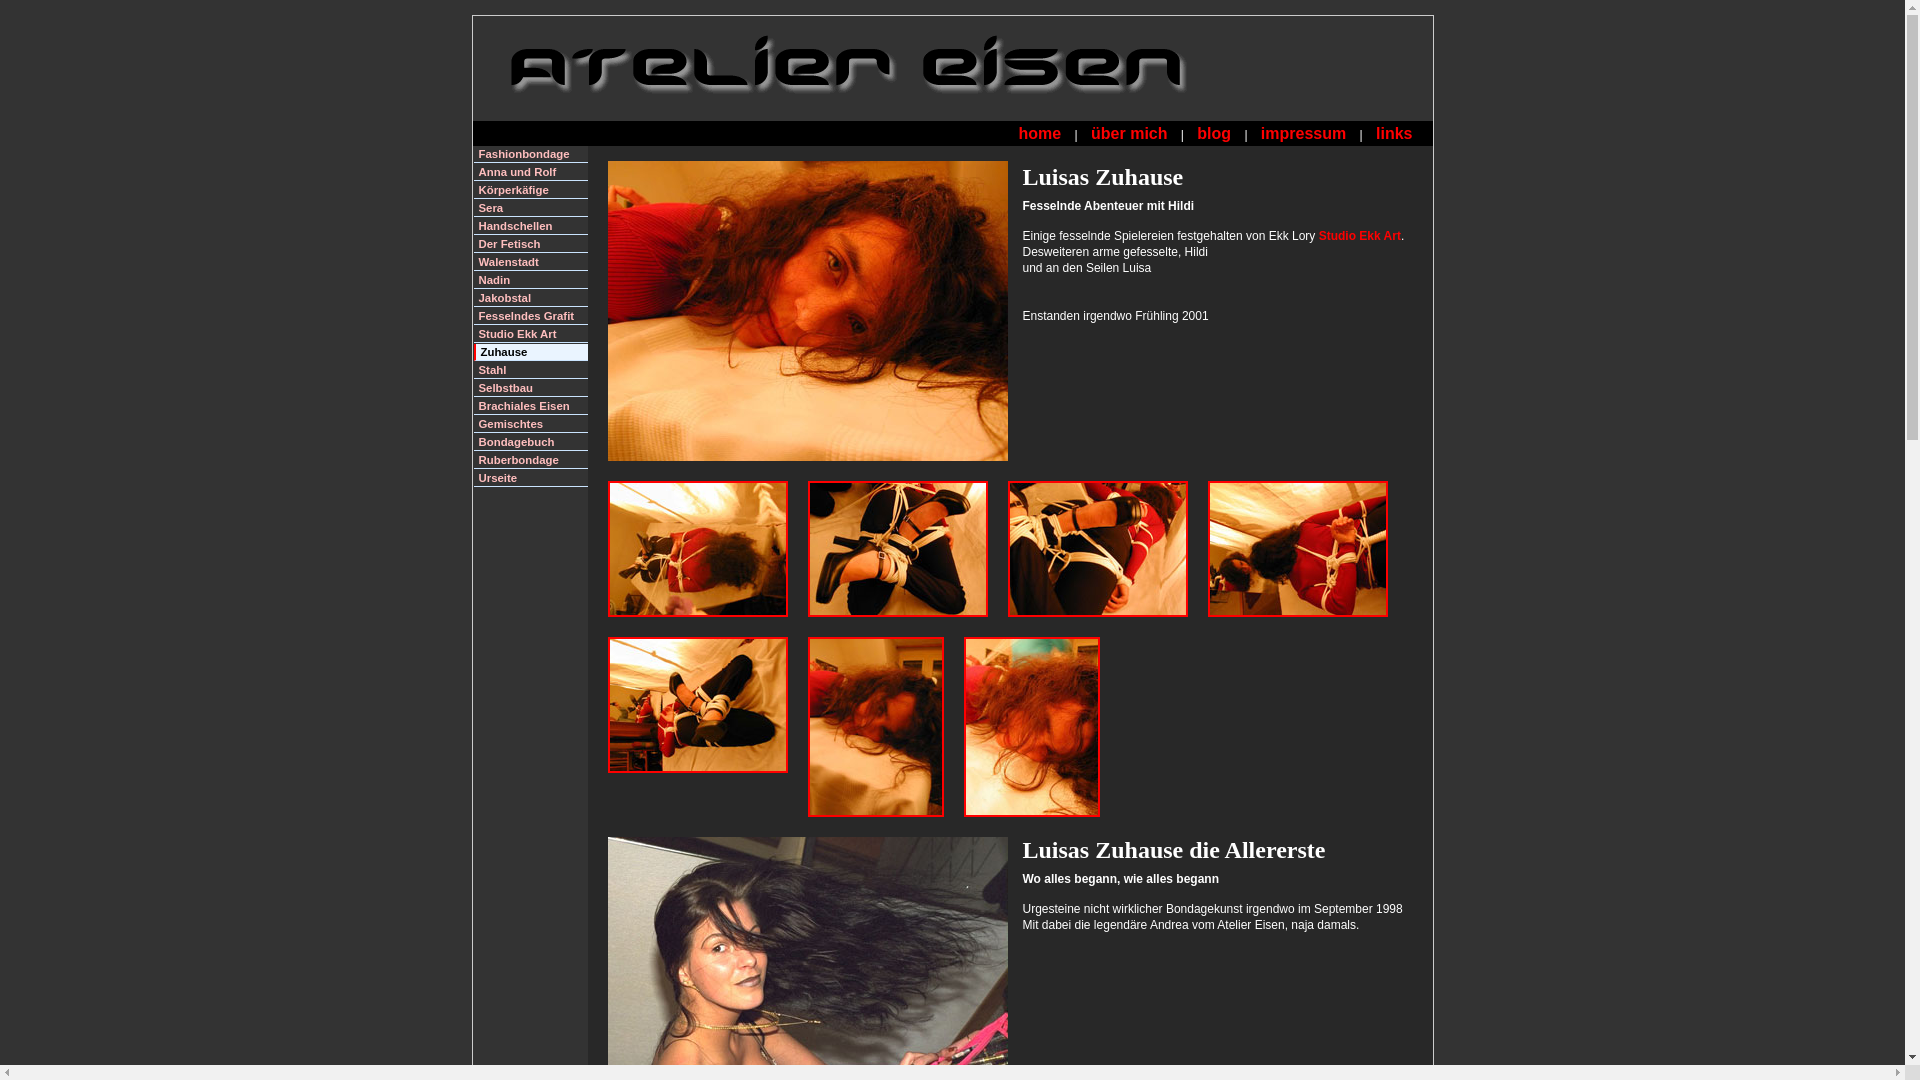 The image size is (1920, 1080). Describe the element at coordinates (531, 460) in the screenshot. I see `Ruberbondage` at that location.